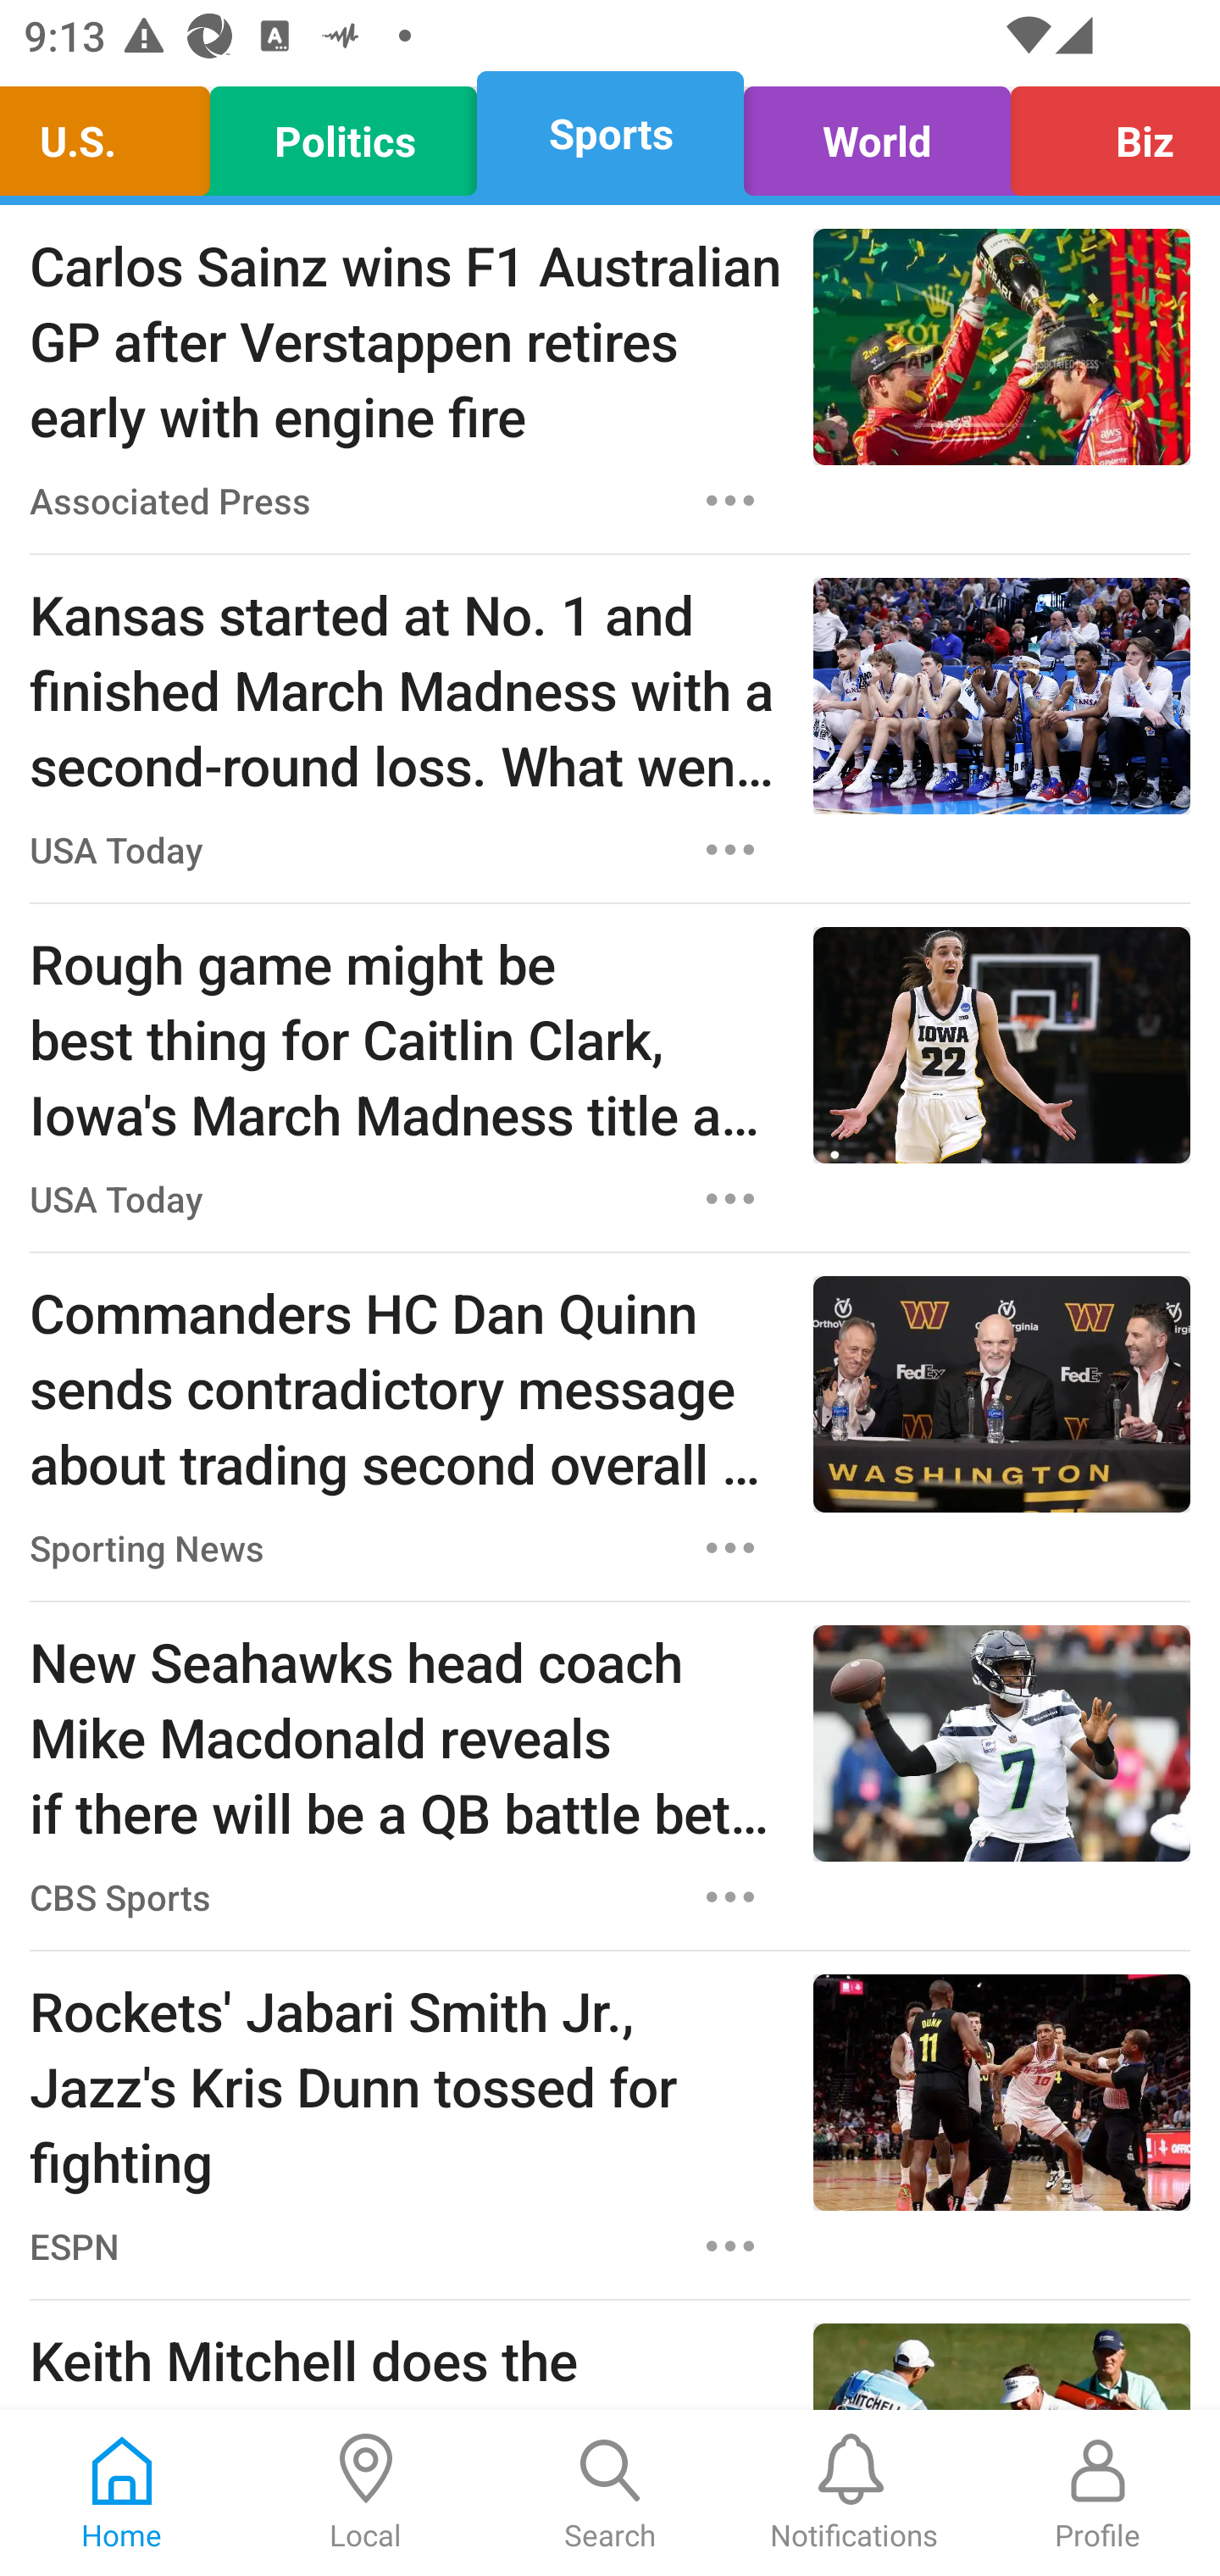  What do you see at coordinates (730, 501) in the screenshot?
I see `Options` at bounding box center [730, 501].